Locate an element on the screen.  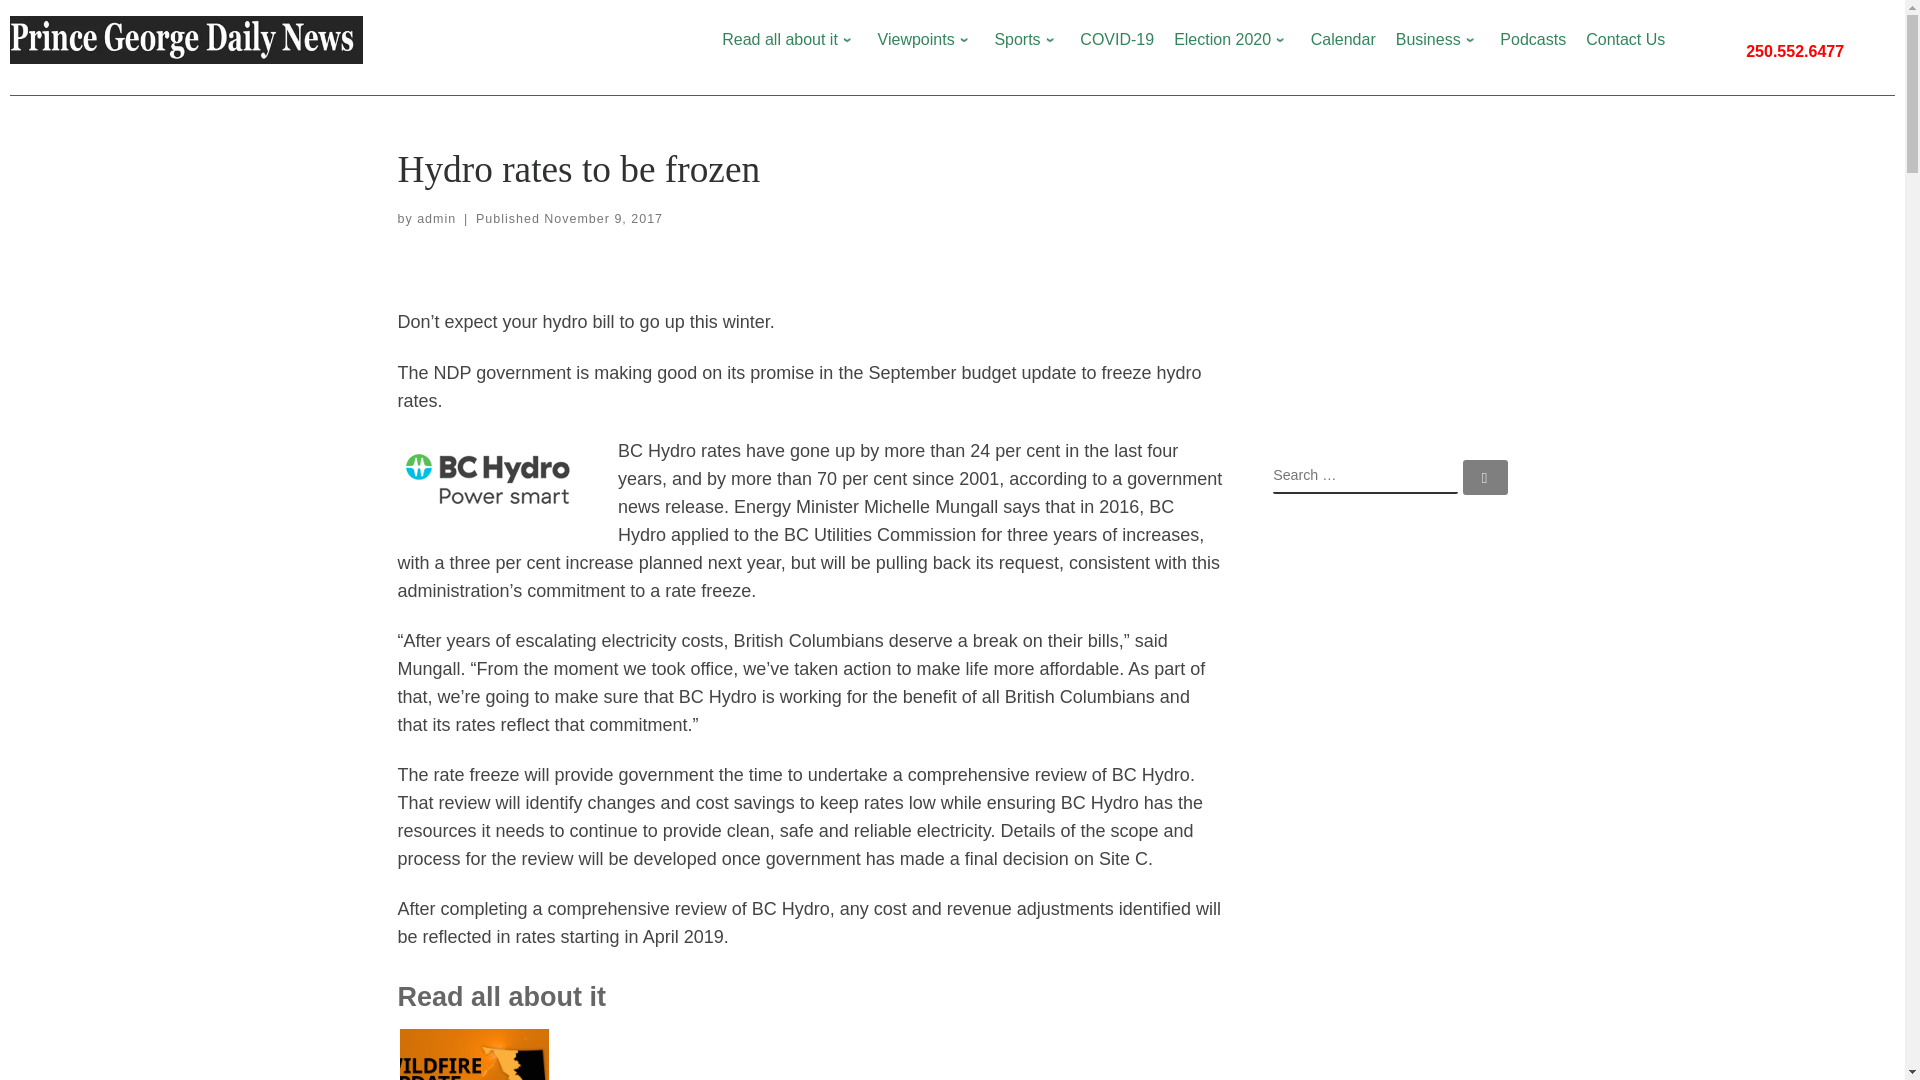
Sports is located at coordinates (1026, 40).